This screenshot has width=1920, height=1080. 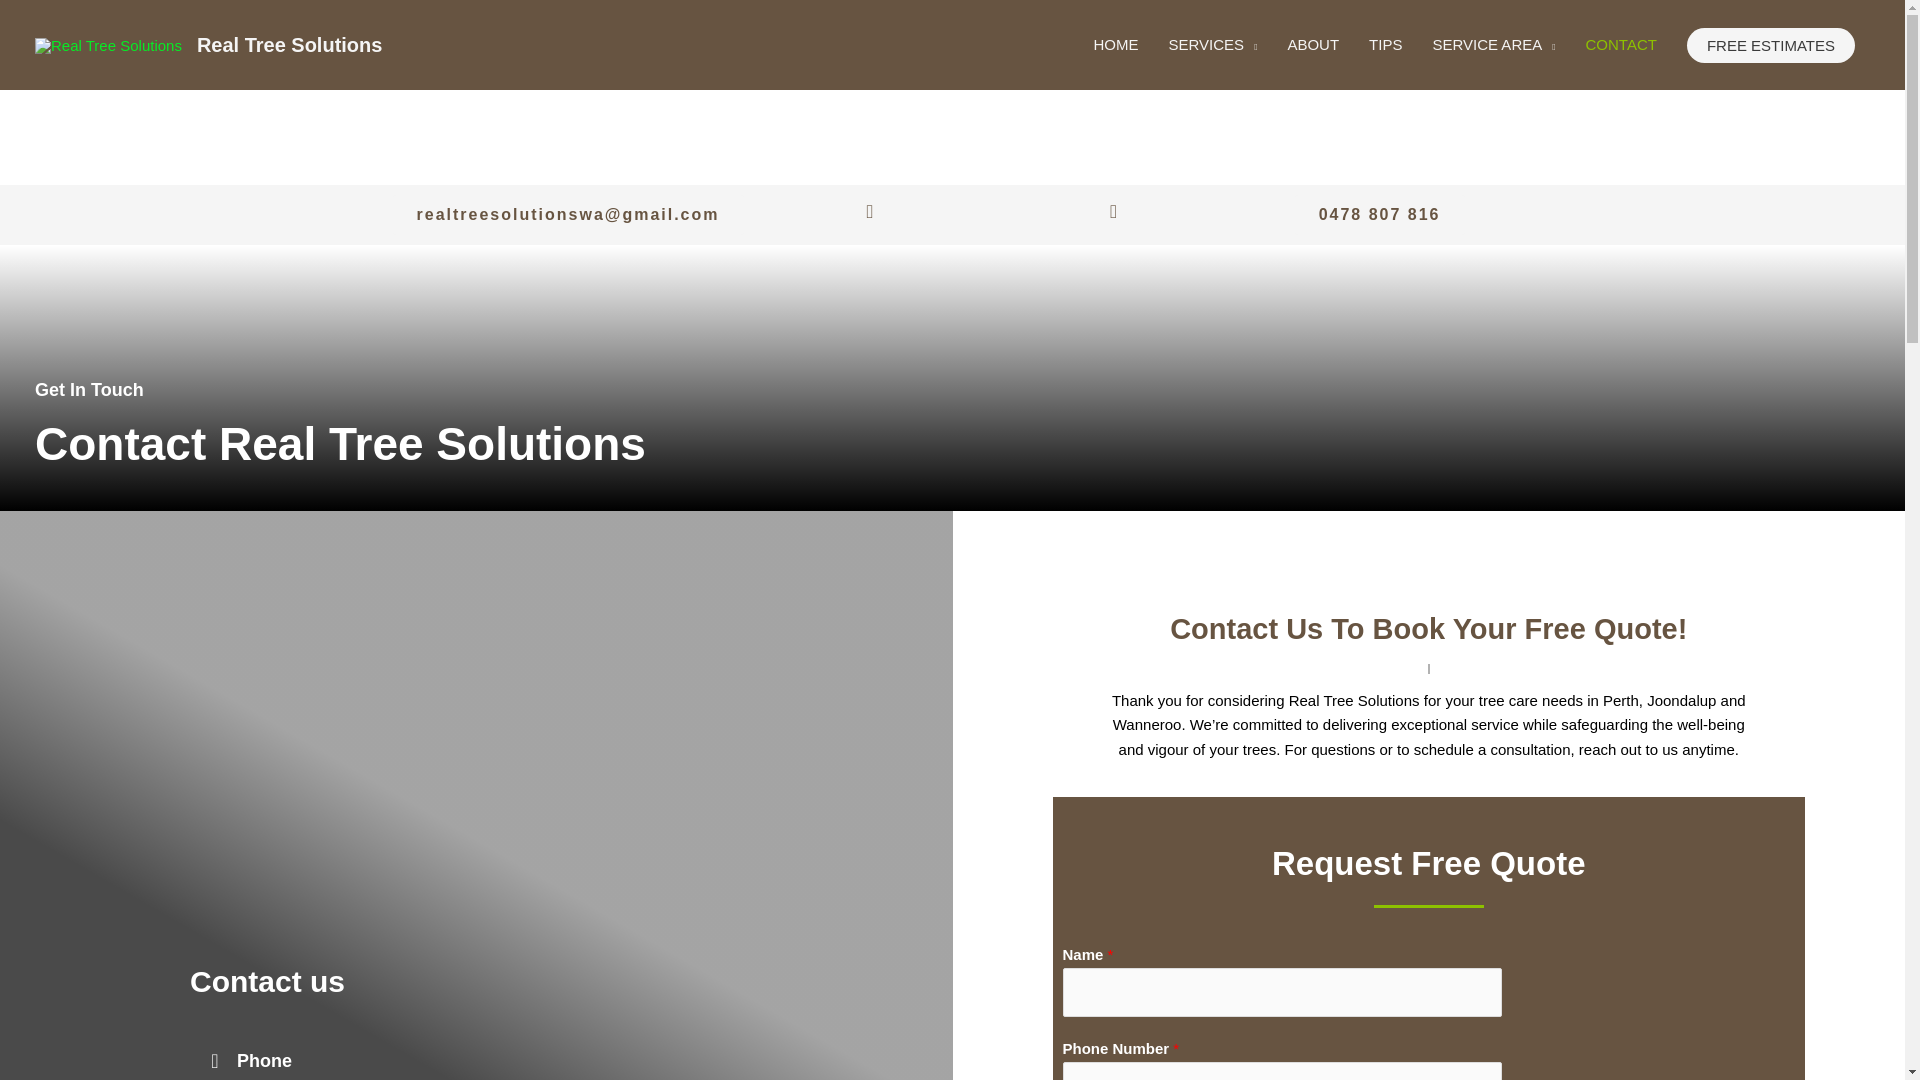 I want to click on SERVICES, so click(x=1212, y=44).